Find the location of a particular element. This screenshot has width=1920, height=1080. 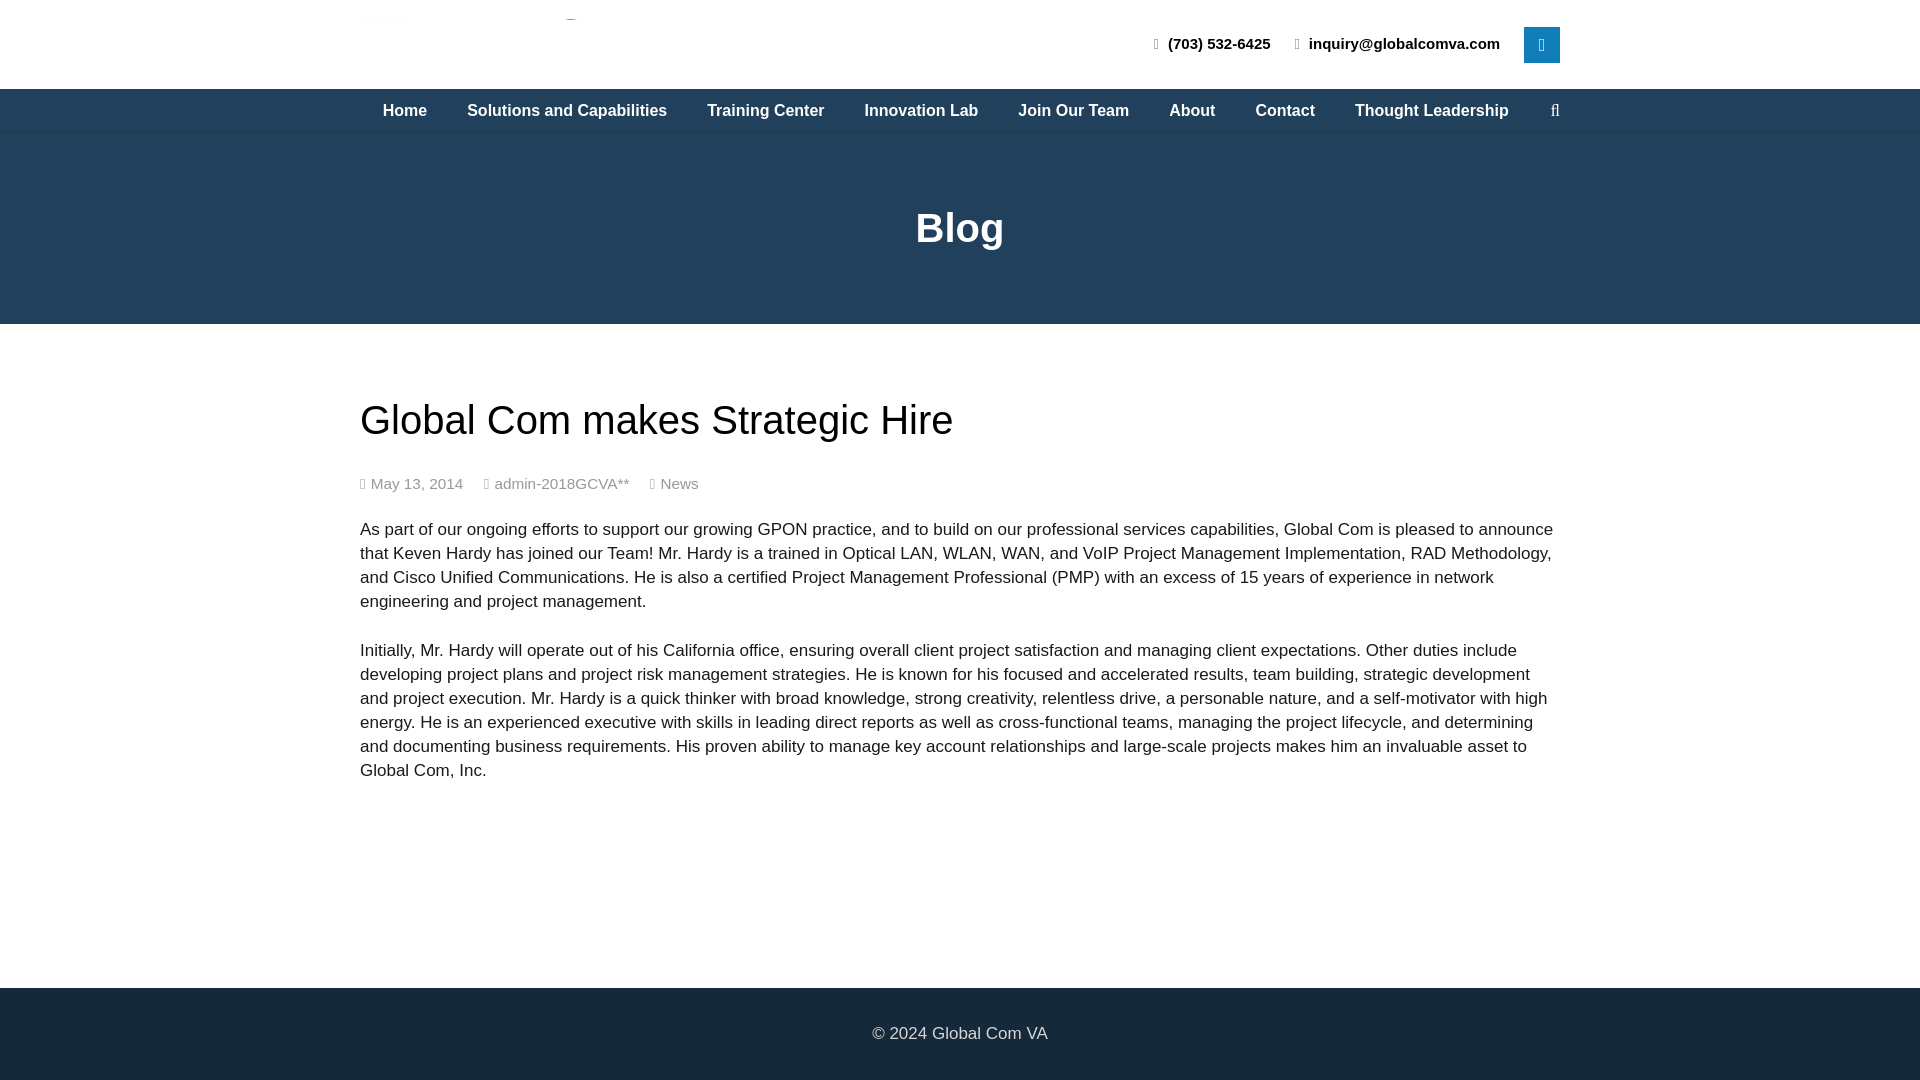

Home is located at coordinates (404, 111).